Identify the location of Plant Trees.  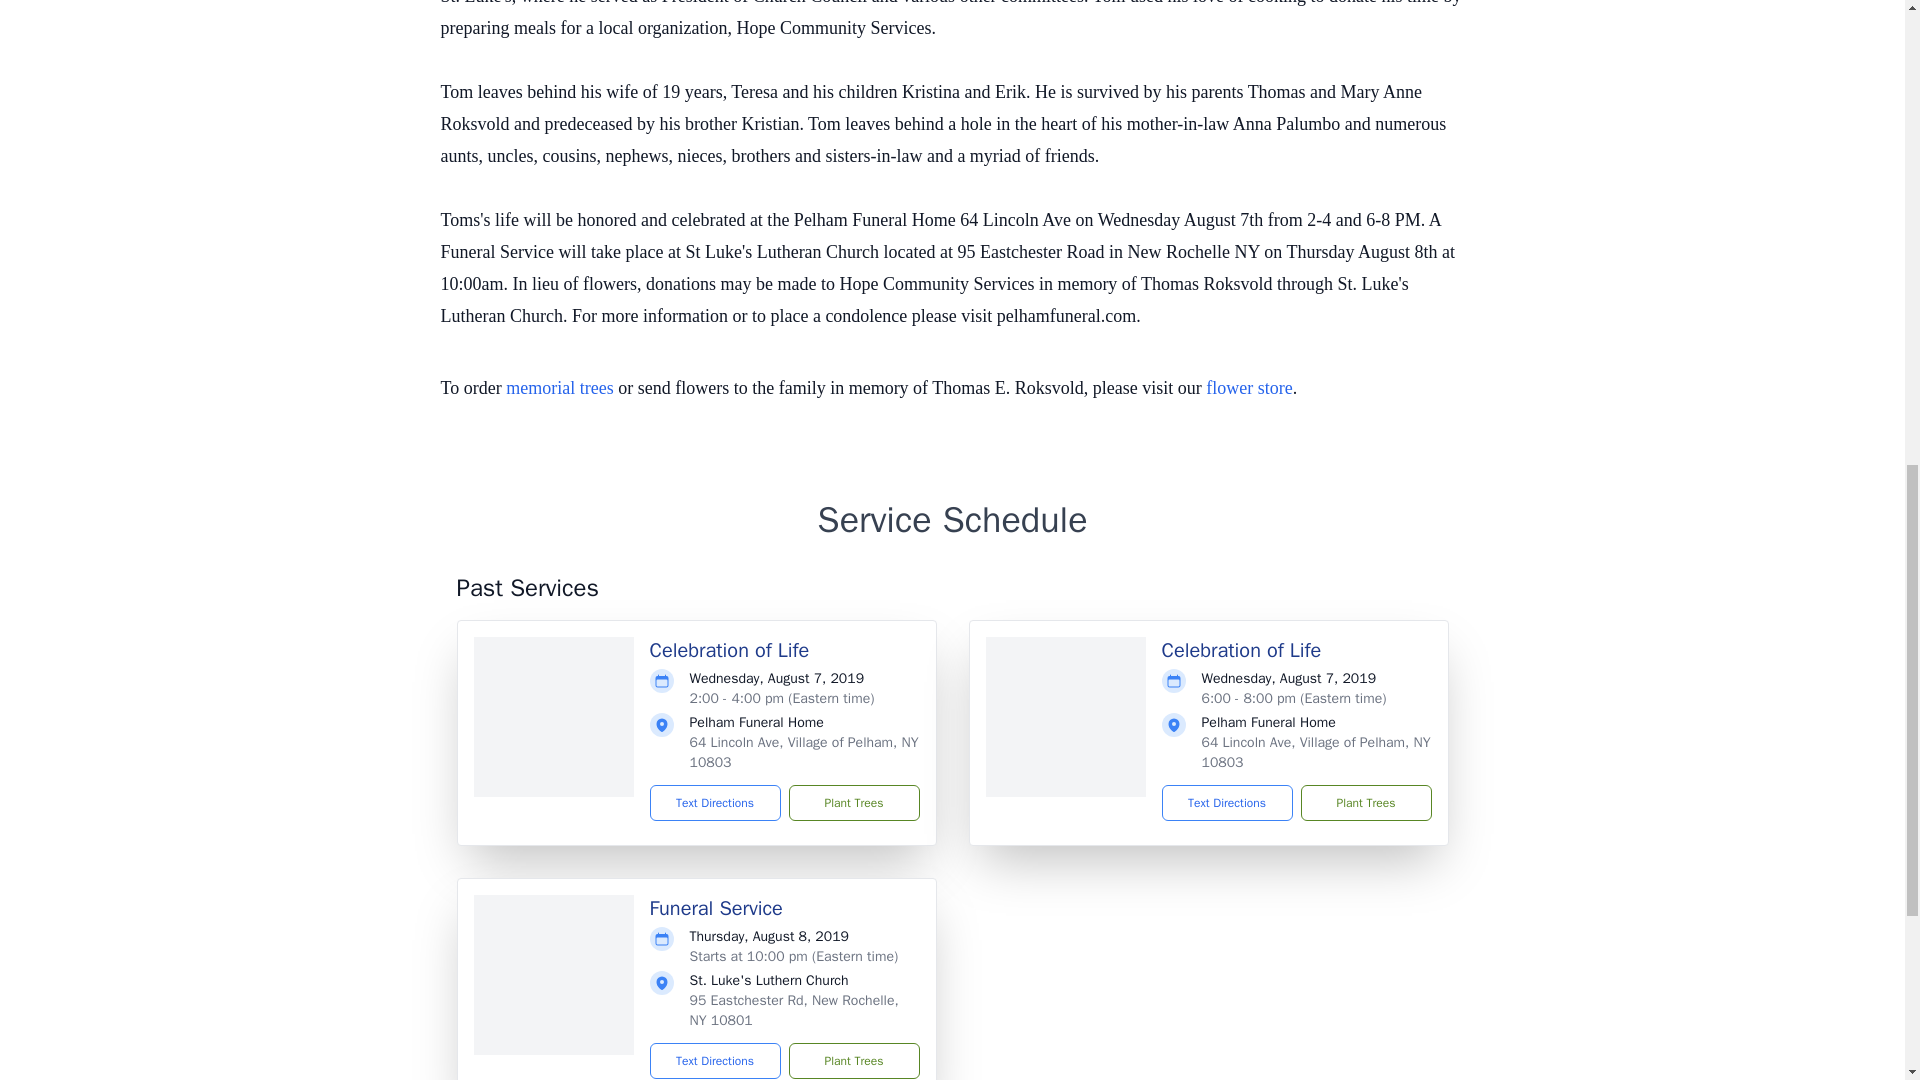
(1364, 802).